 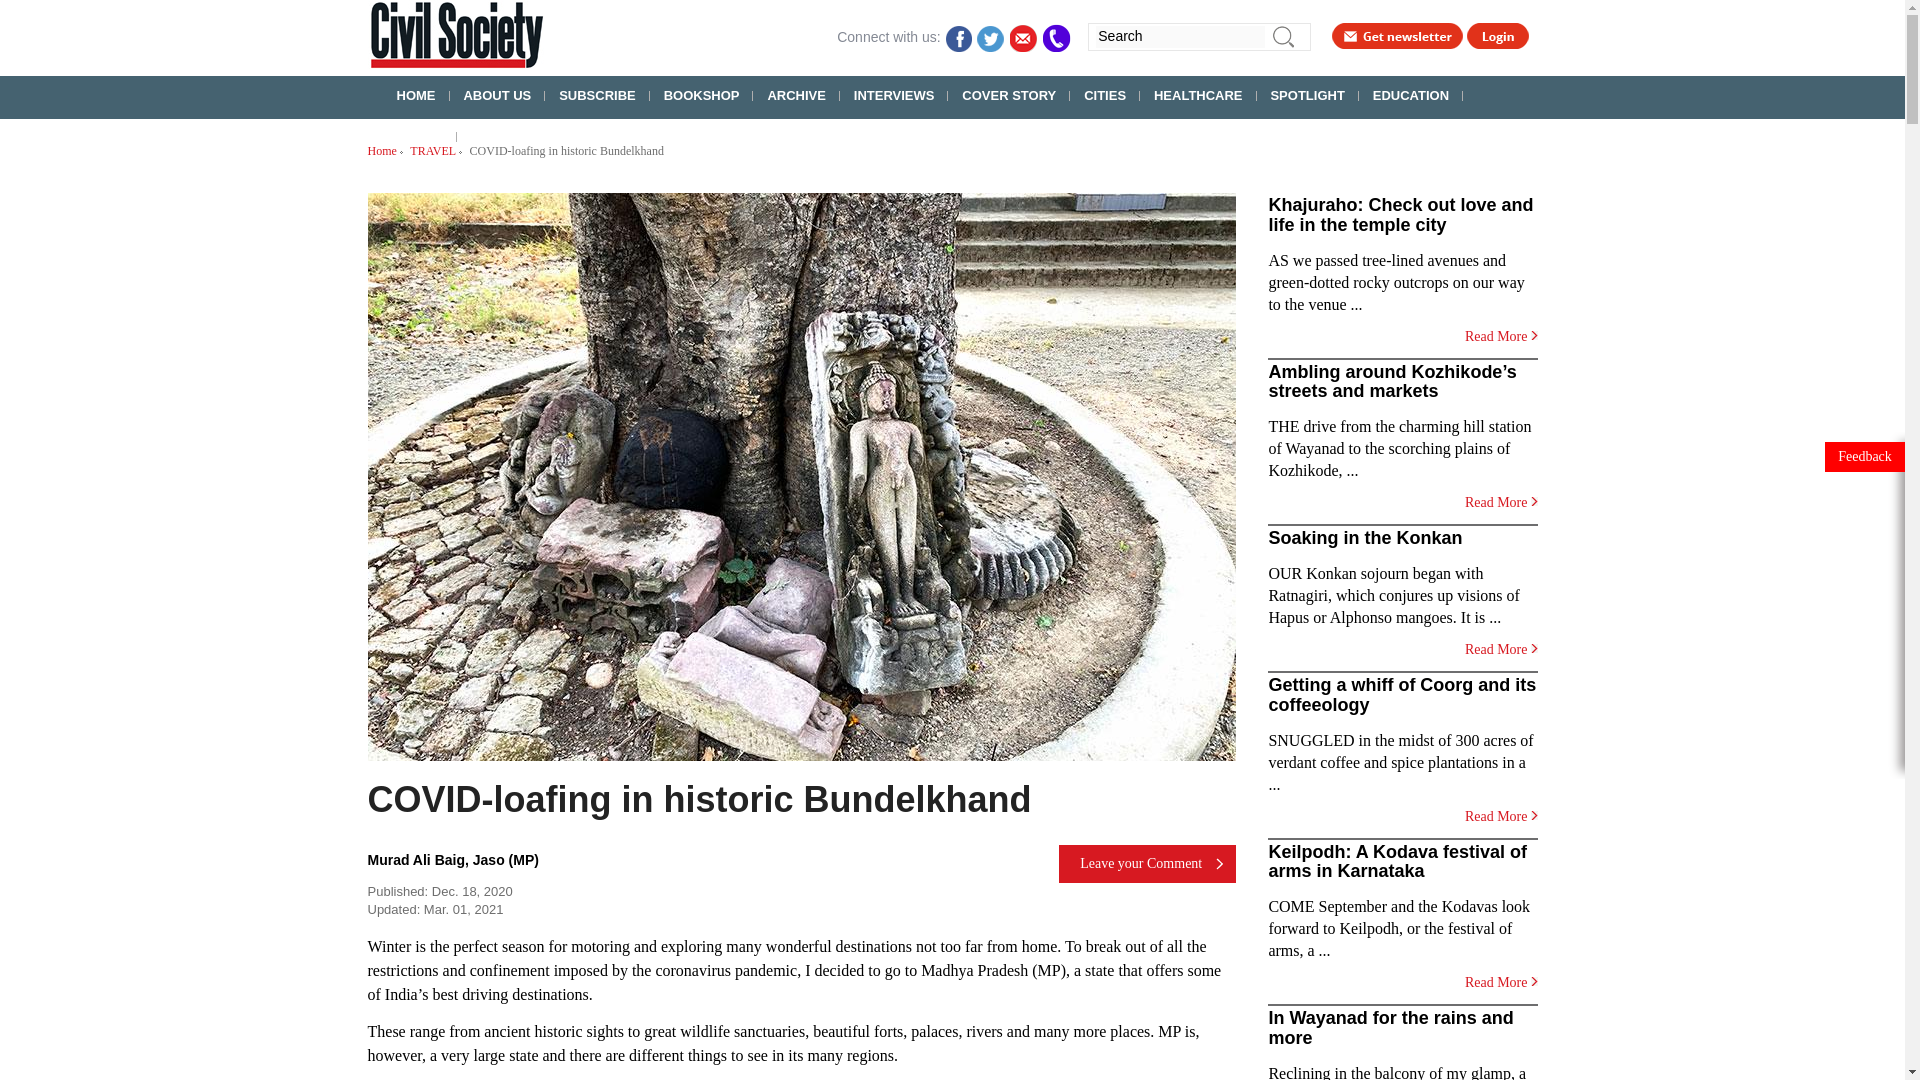 What do you see at coordinates (1056, 36) in the screenshot?
I see `call` at bounding box center [1056, 36].